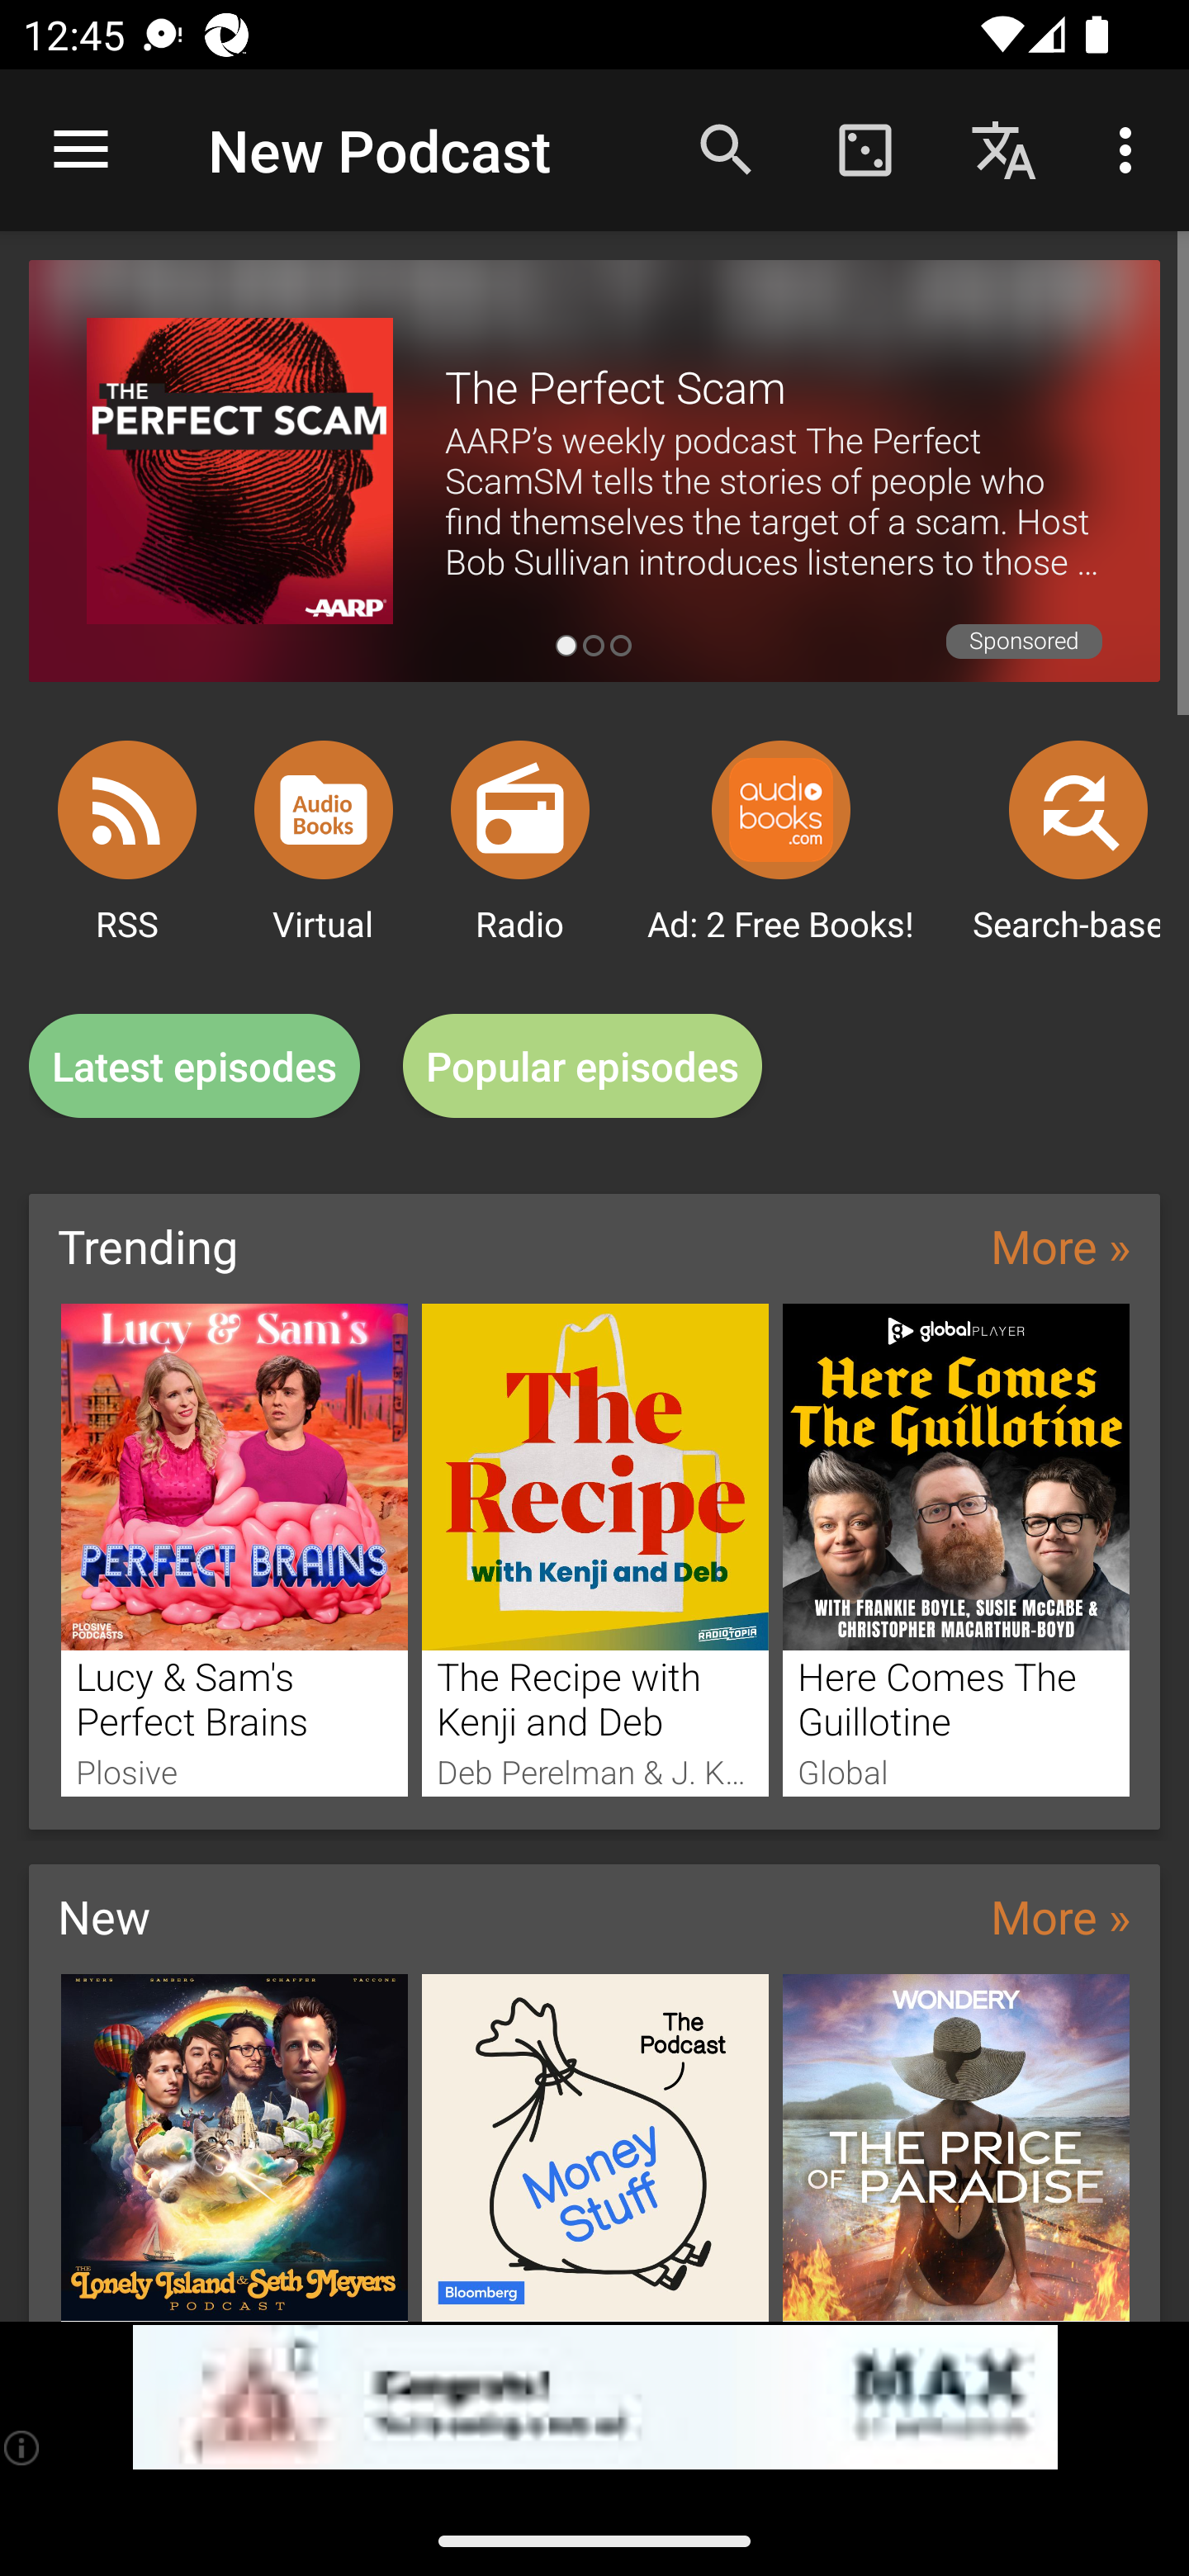  I want to click on Virtual, so click(324, 809).